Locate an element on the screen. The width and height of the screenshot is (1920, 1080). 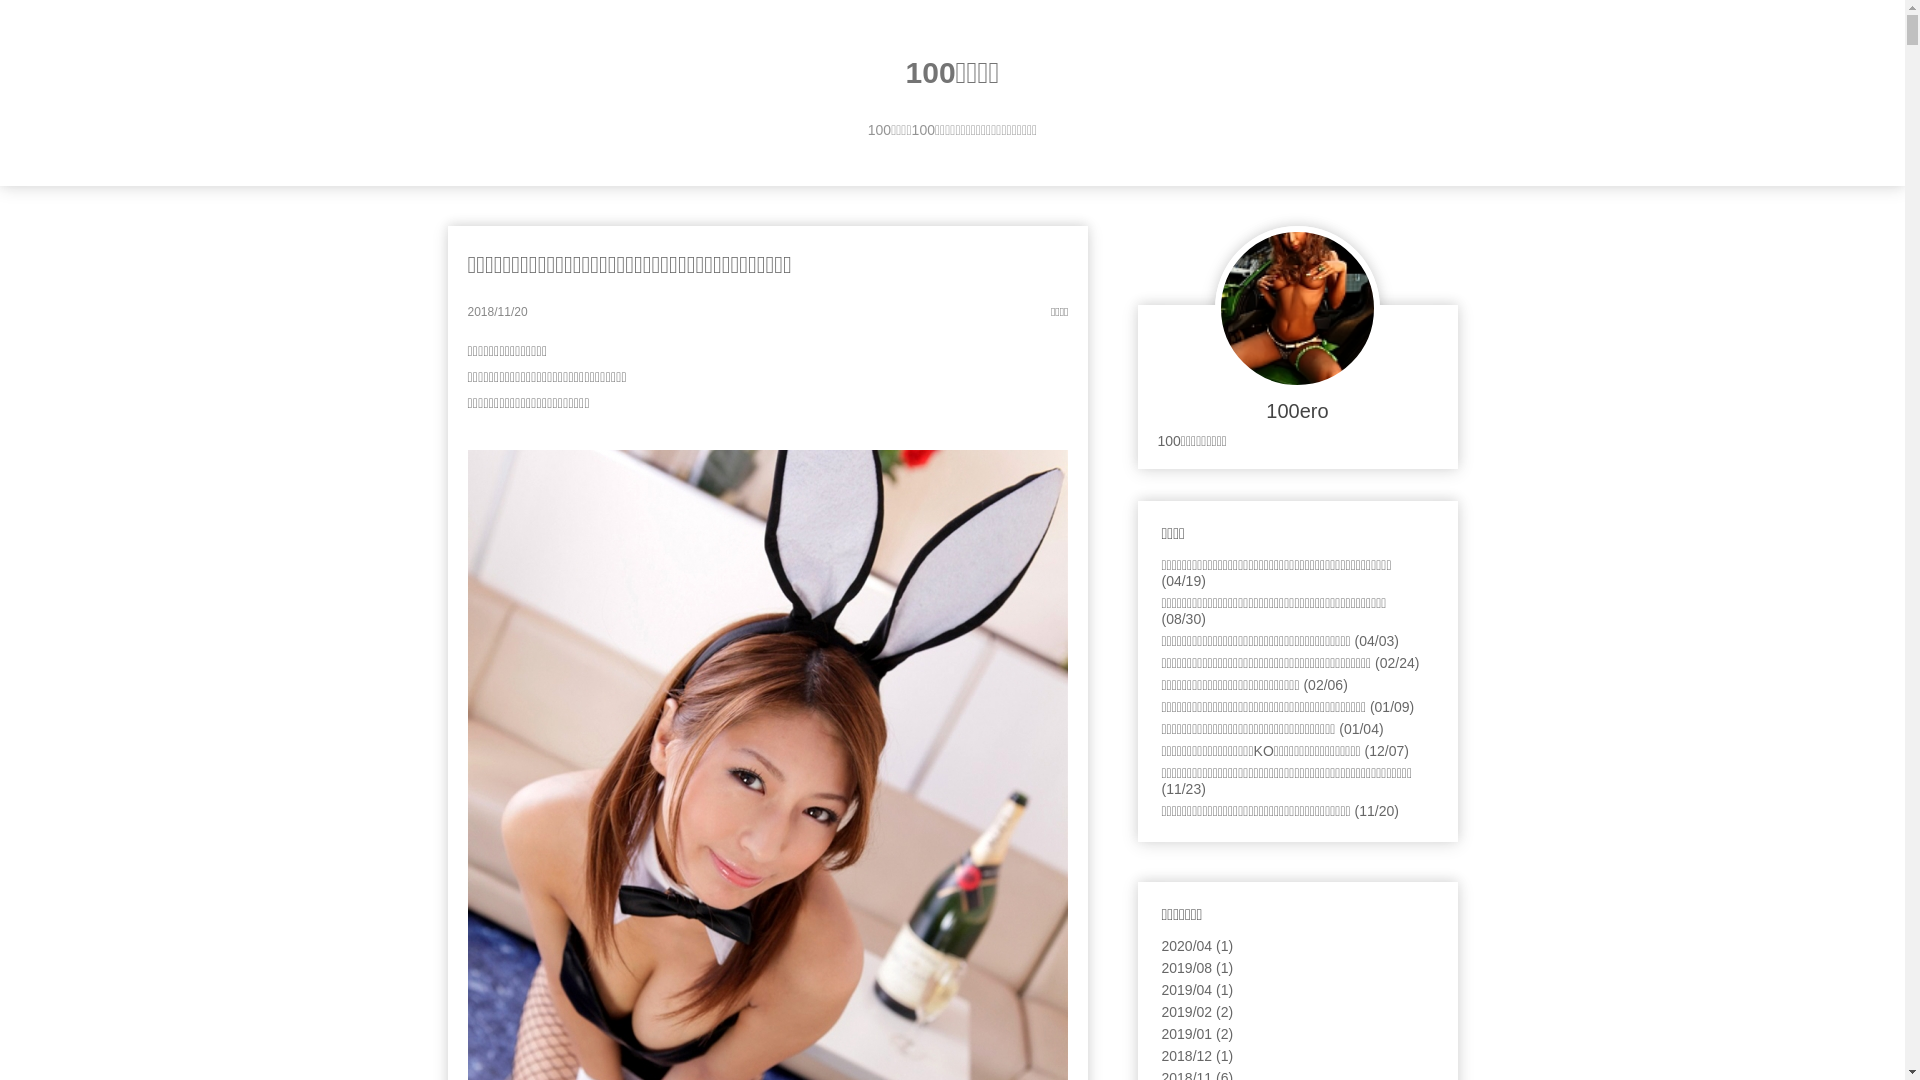
2019/02 (2) is located at coordinates (1198, 1012).